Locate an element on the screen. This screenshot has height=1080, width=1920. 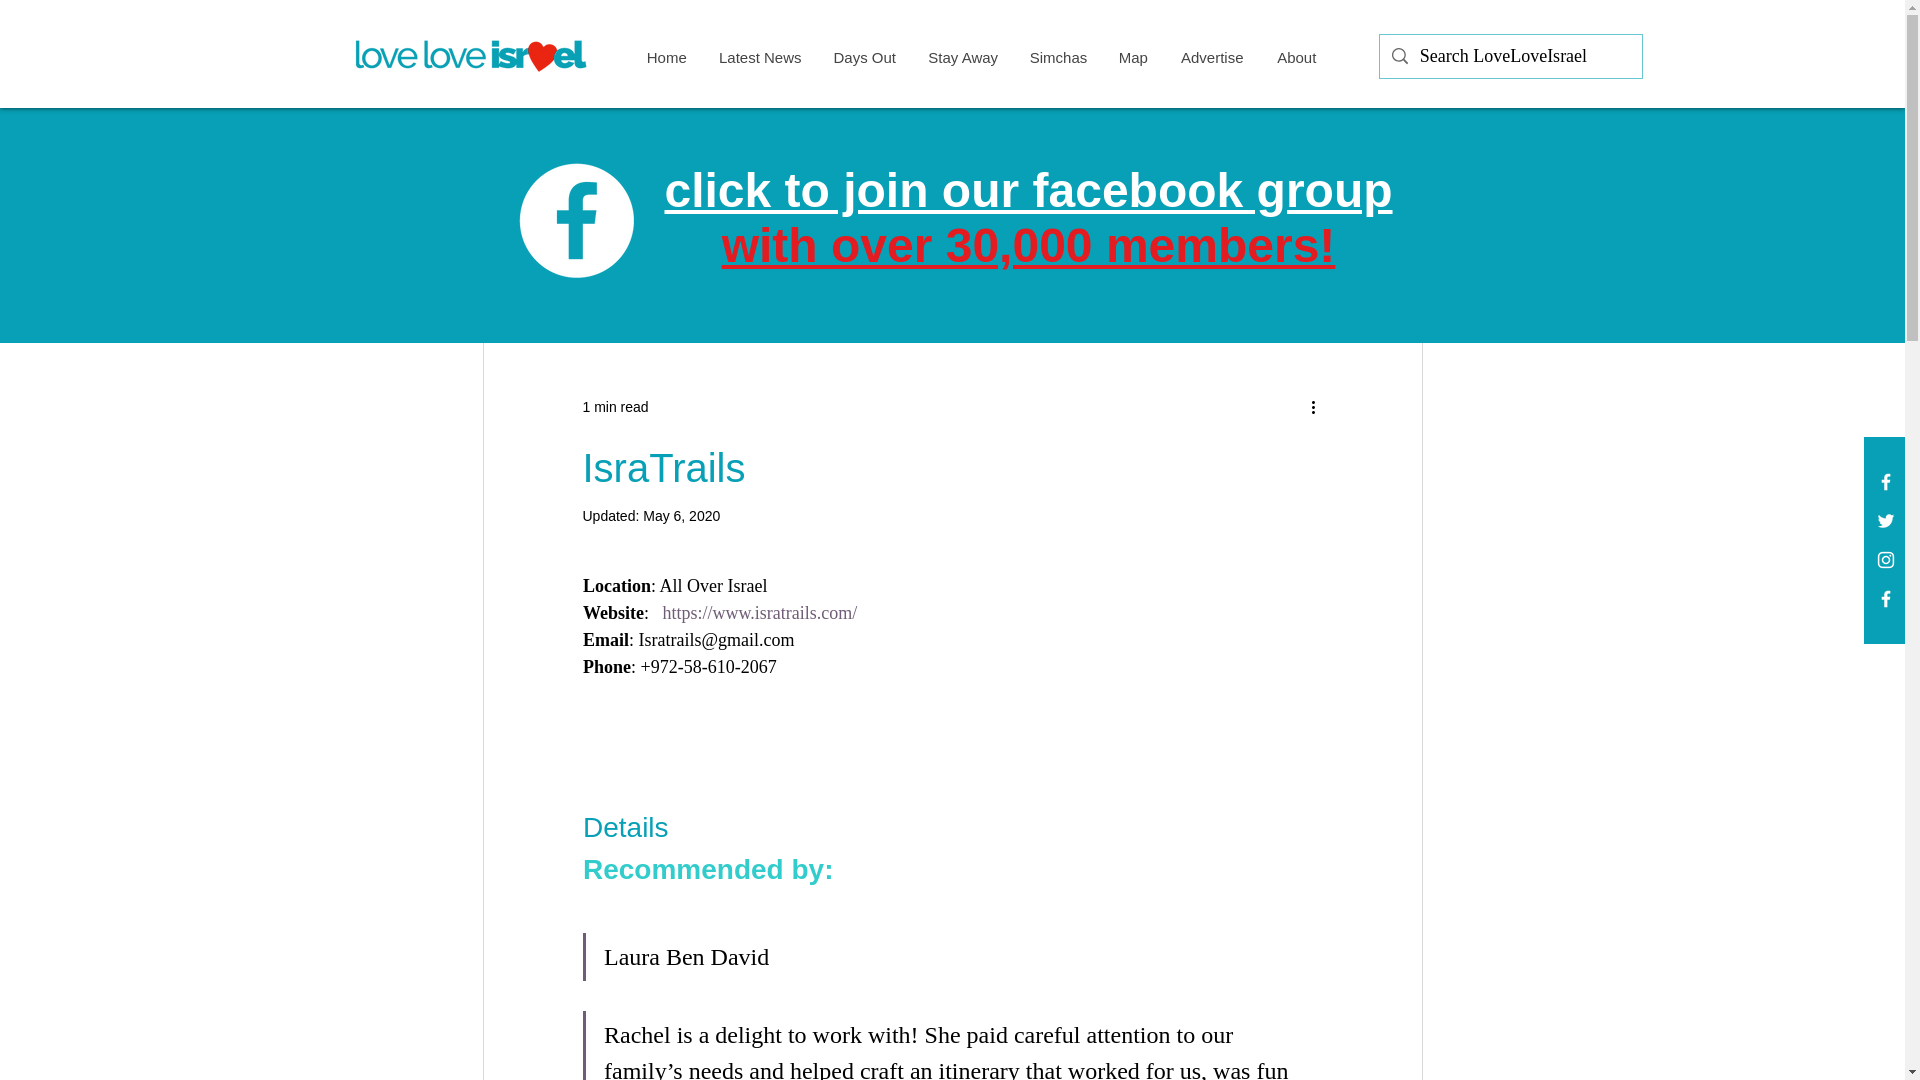
Latest News is located at coordinates (1028, 218).